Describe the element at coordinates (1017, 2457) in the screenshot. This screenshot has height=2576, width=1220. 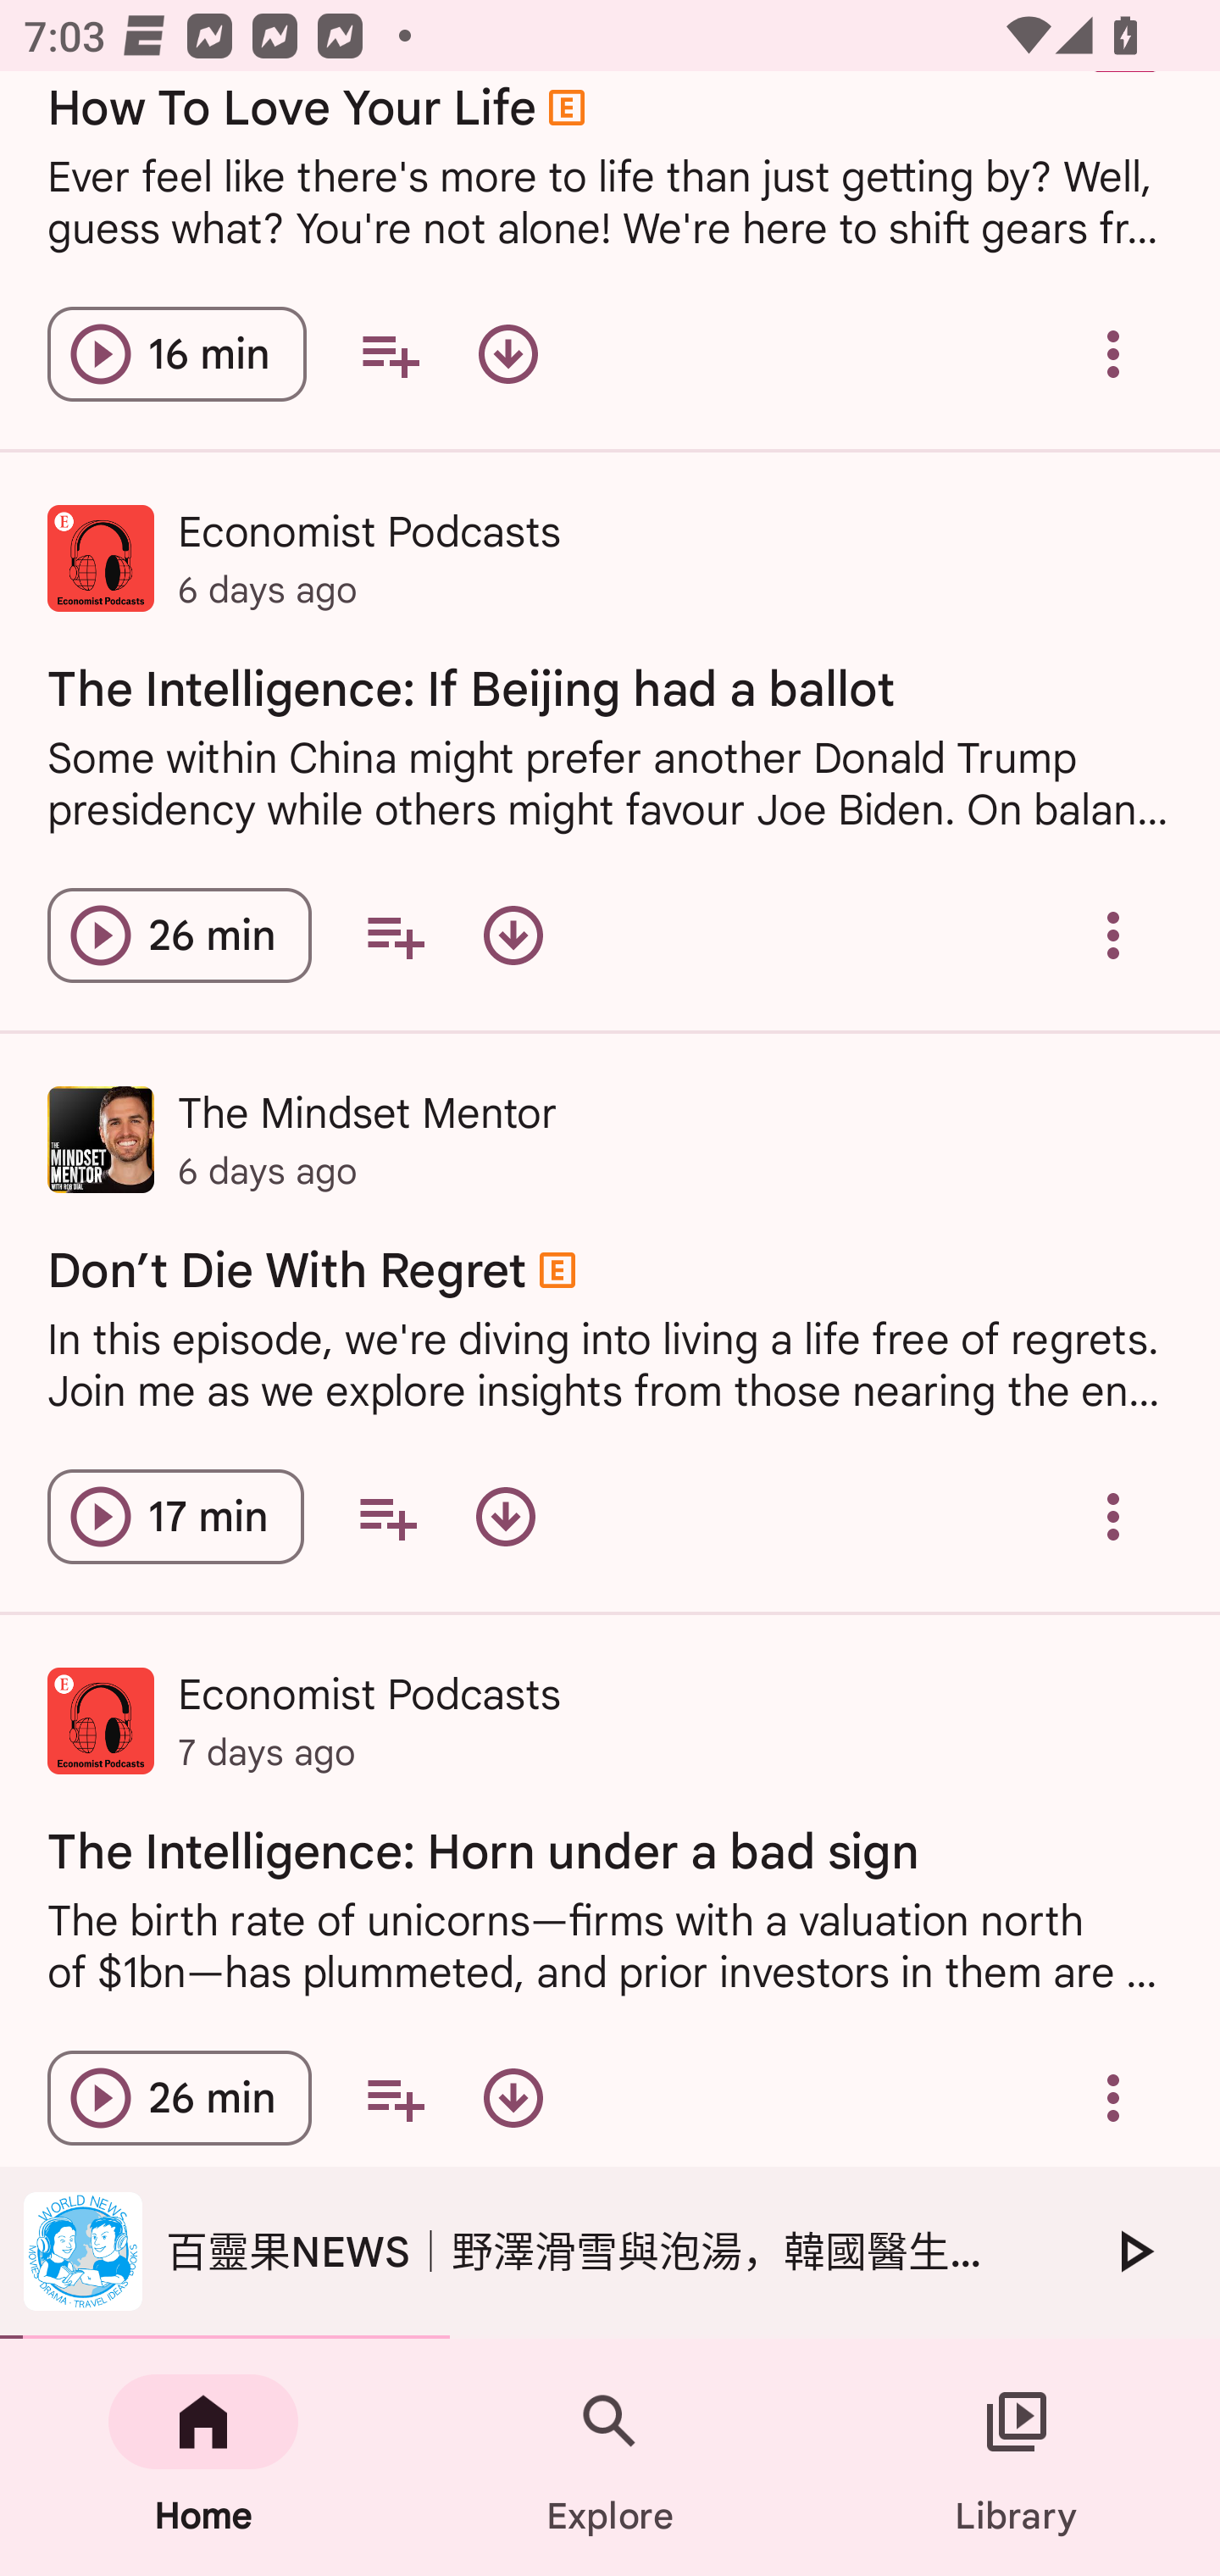
I see `Library` at that location.